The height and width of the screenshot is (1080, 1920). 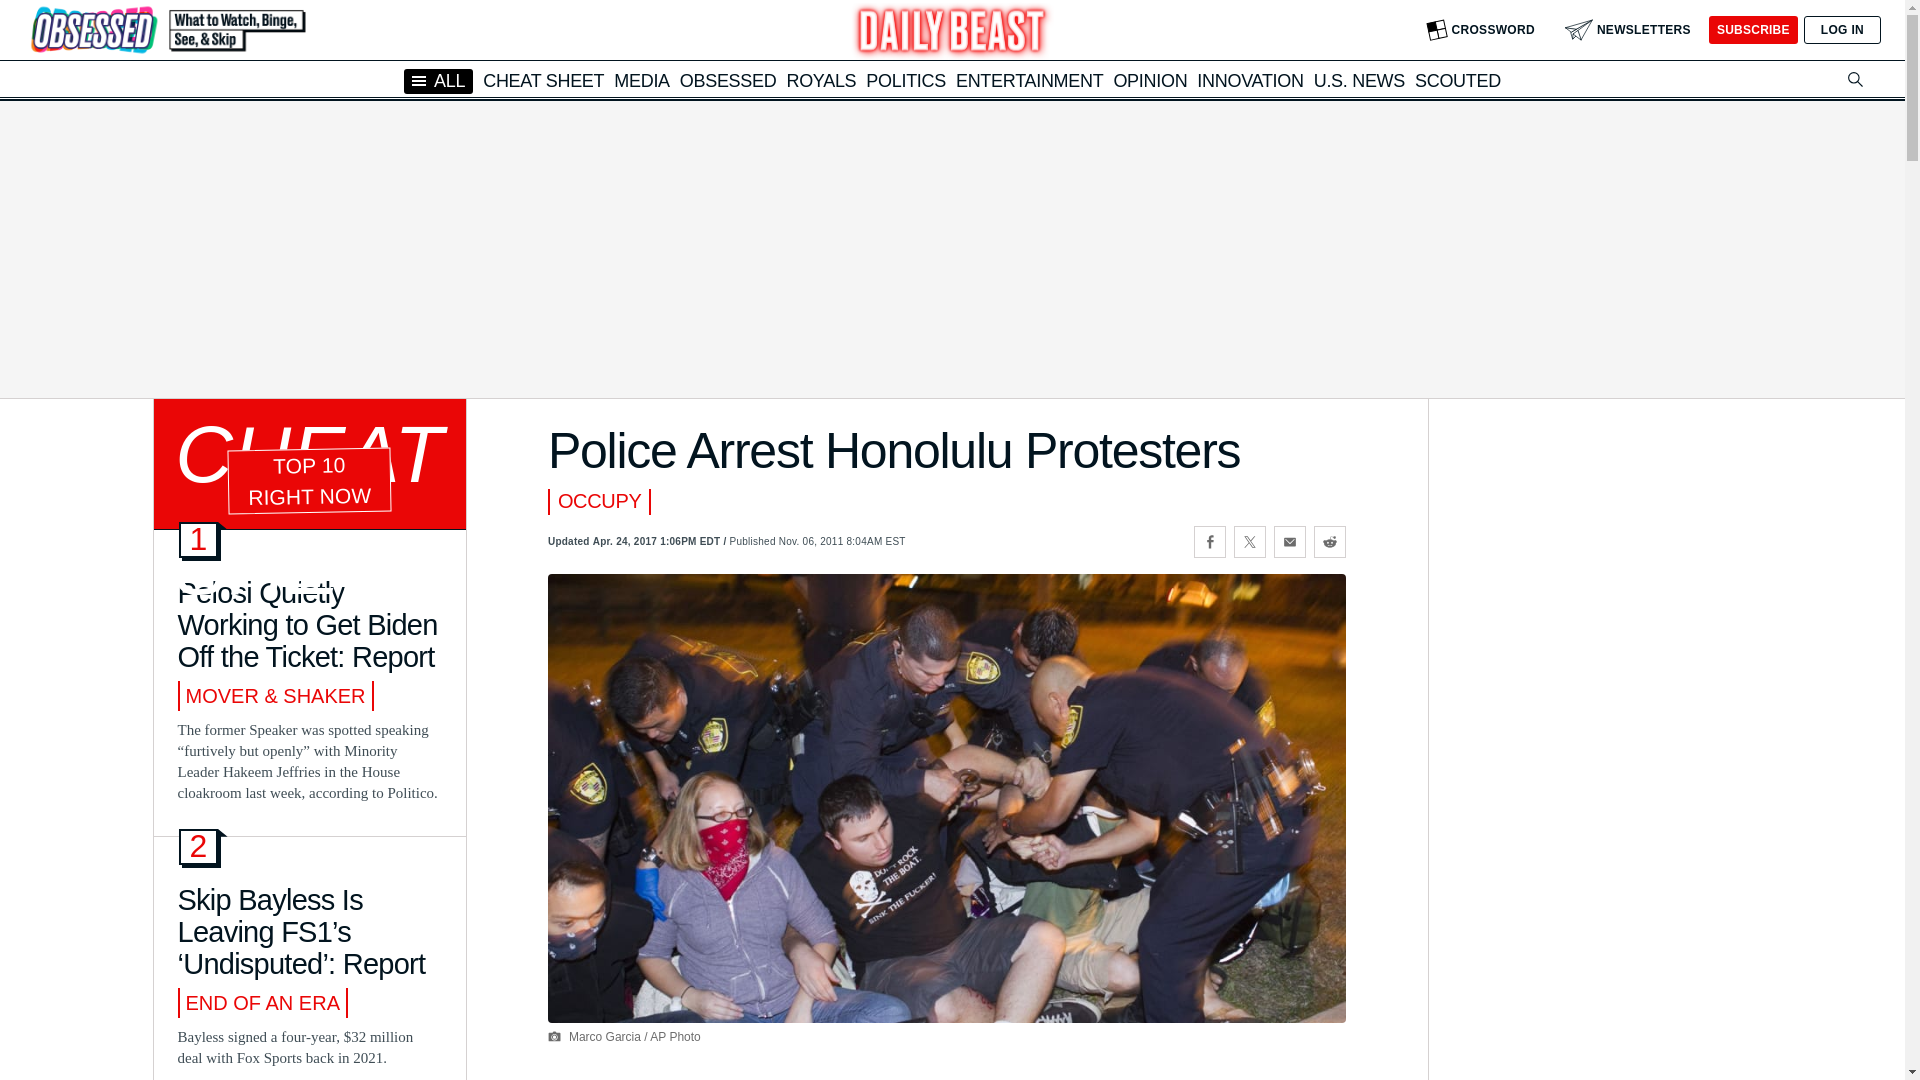 I want to click on CHEAT SHEET, so click(x=544, y=80).